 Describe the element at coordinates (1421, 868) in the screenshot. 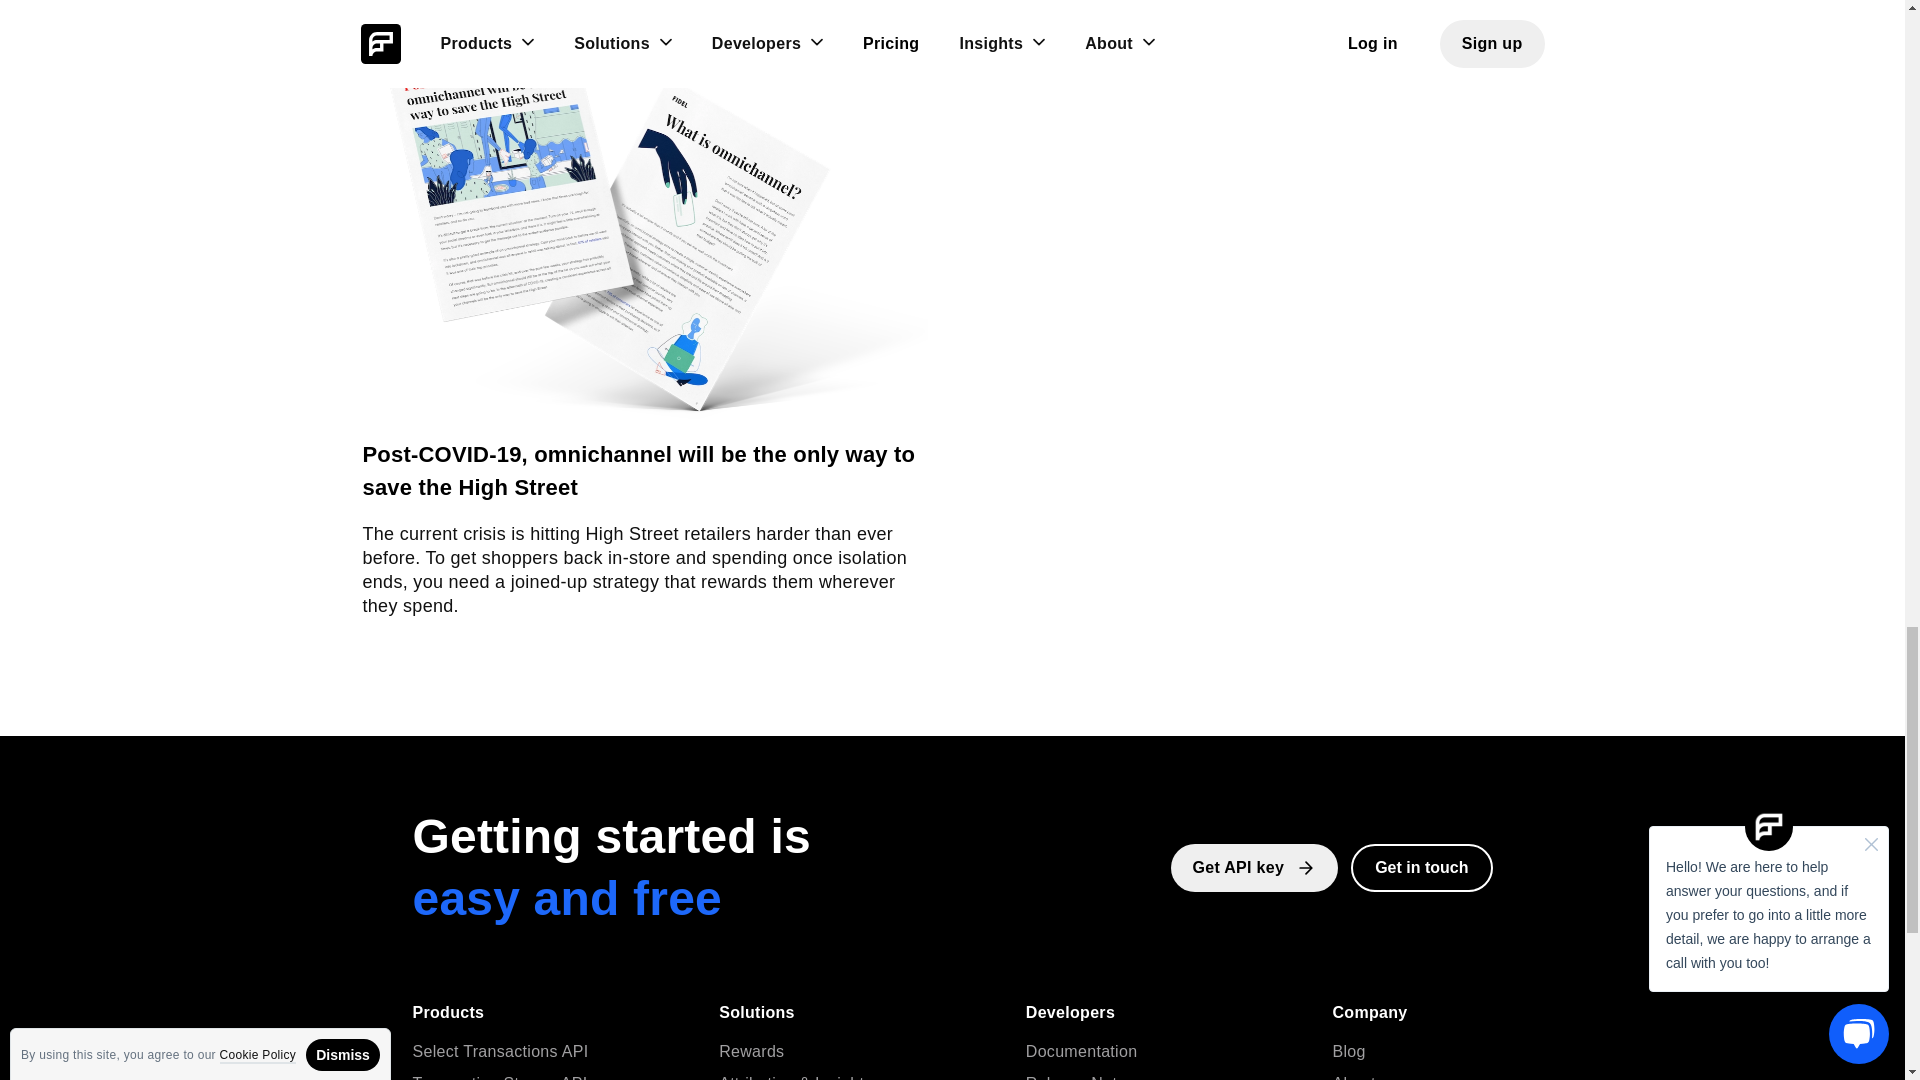

I see `Get in touch` at that location.